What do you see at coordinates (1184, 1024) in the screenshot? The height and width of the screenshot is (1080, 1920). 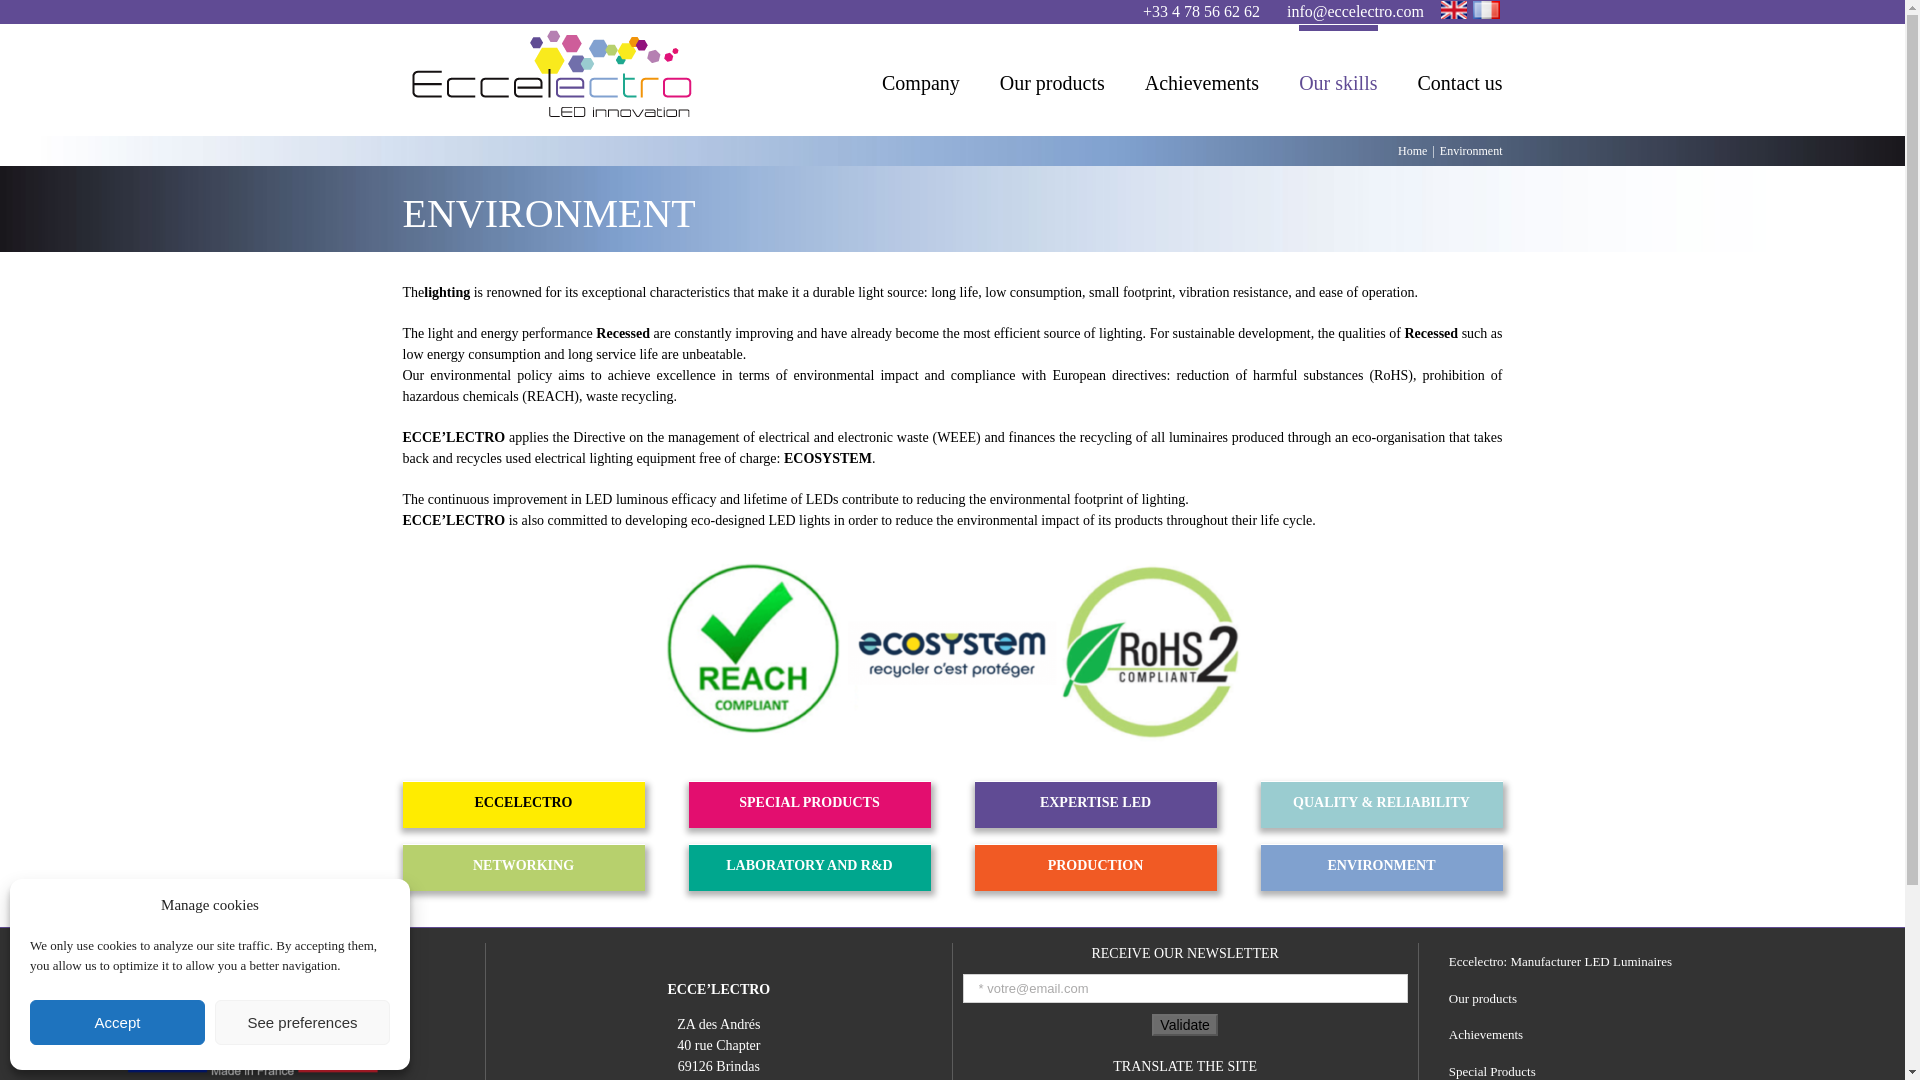 I see `Validate` at bounding box center [1184, 1024].